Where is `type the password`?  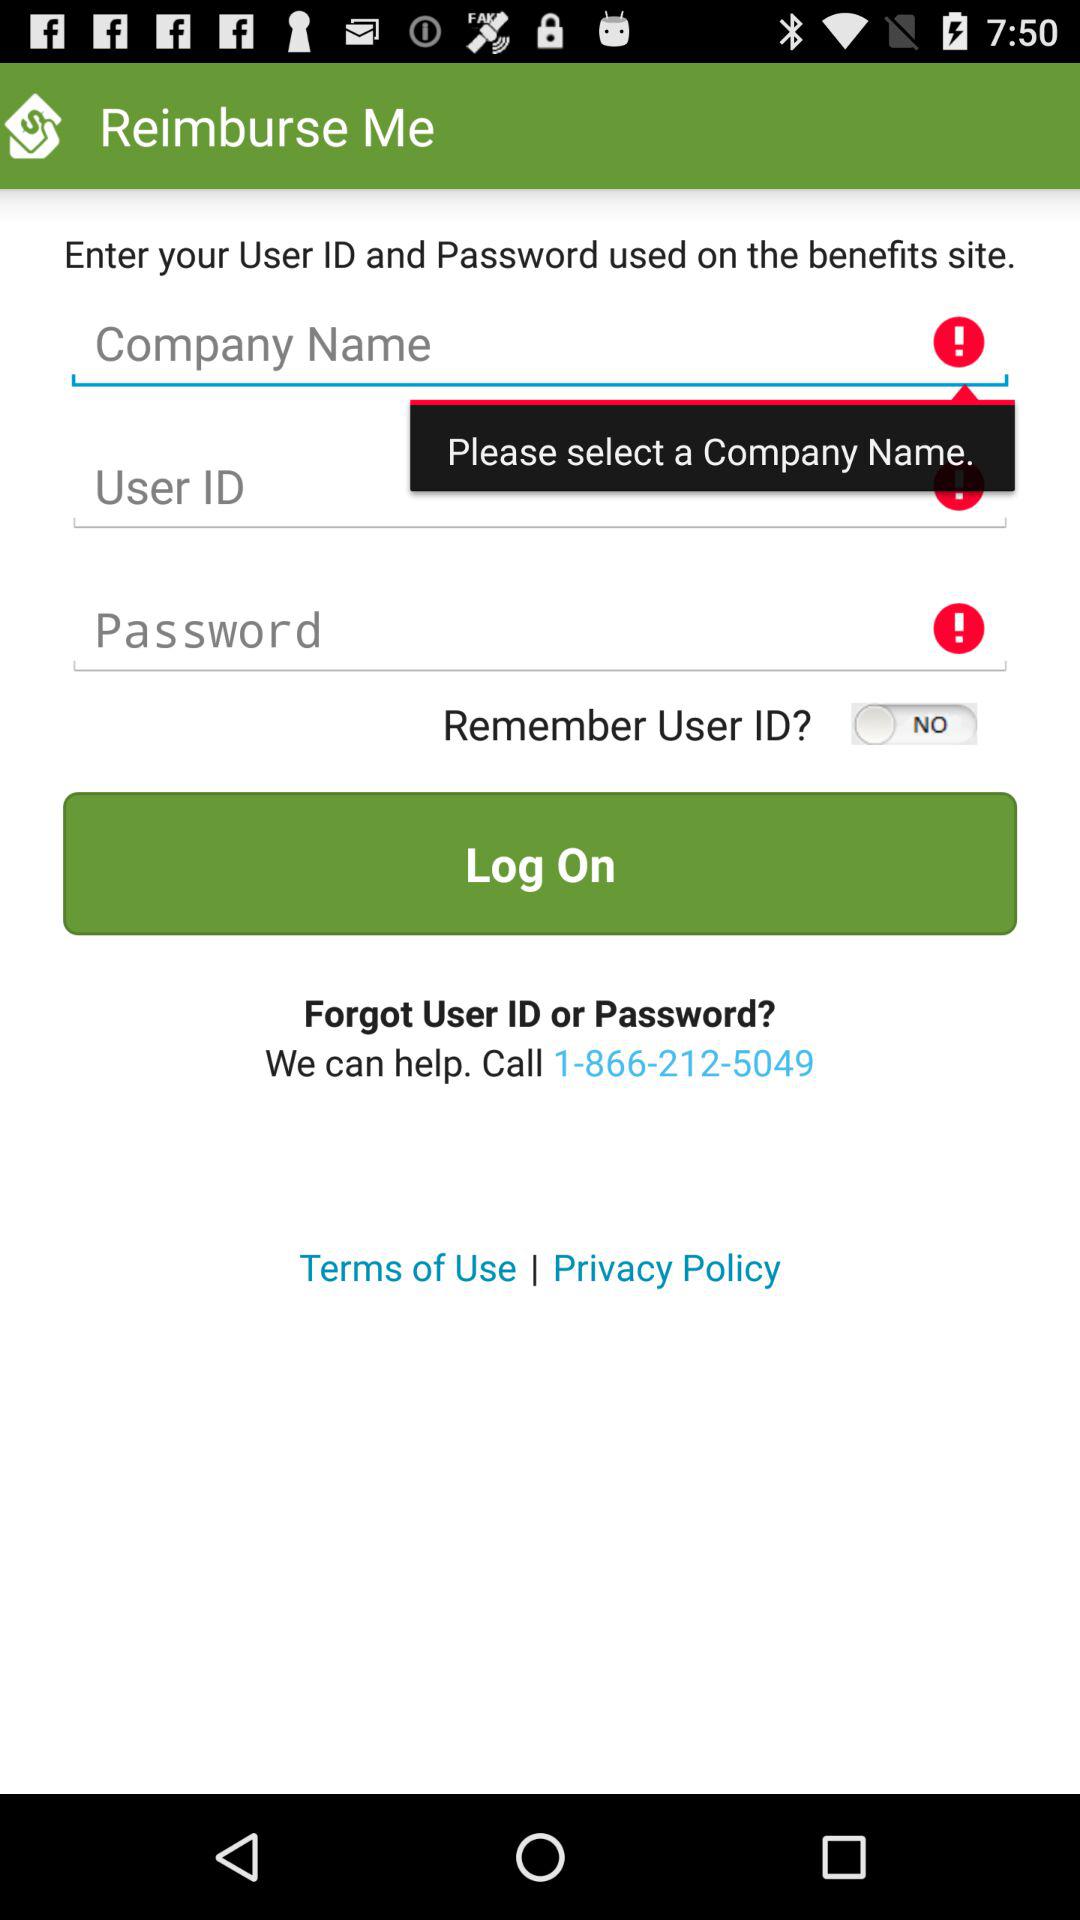 type the password is located at coordinates (540, 630).